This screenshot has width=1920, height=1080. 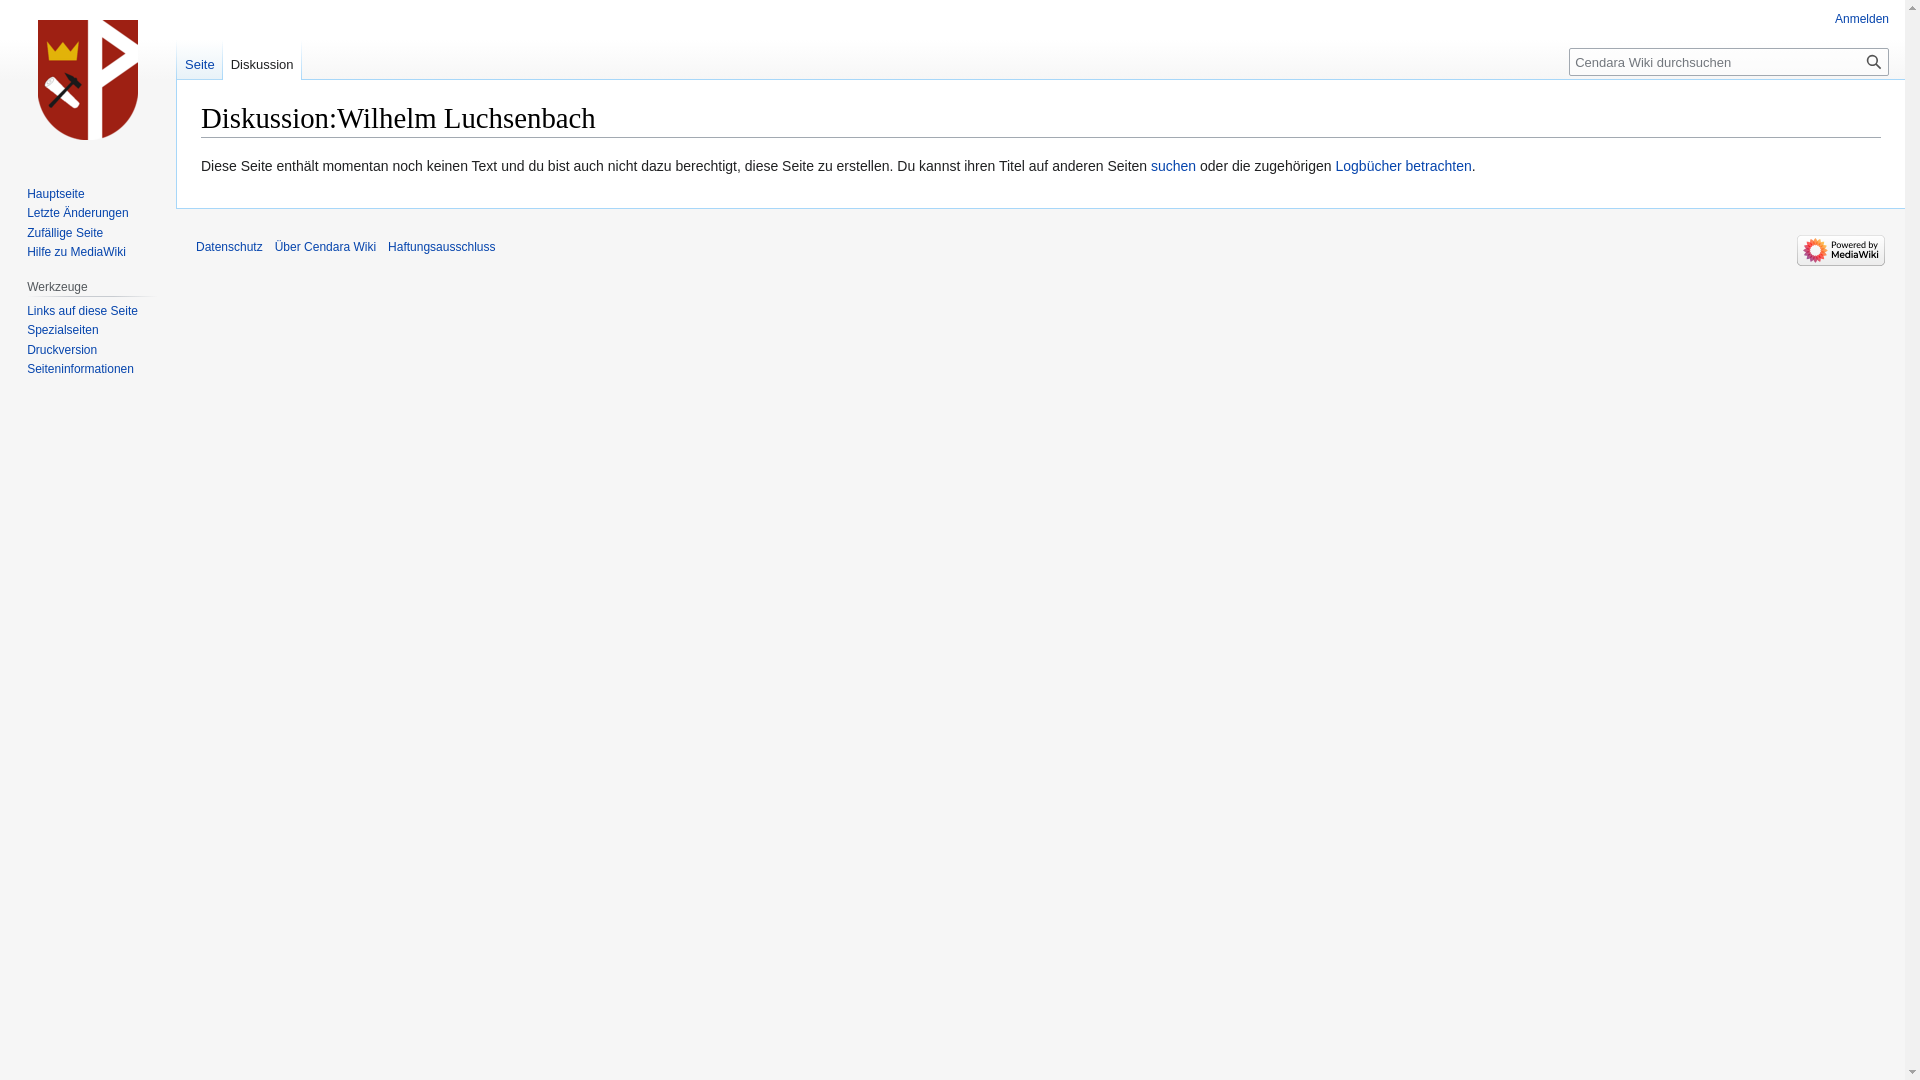 What do you see at coordinates (1729, 62) in the screenshot?
I see `Cendara Wiki durchsuchen [alt-shift-f]` at bounding box center [1729, 62].